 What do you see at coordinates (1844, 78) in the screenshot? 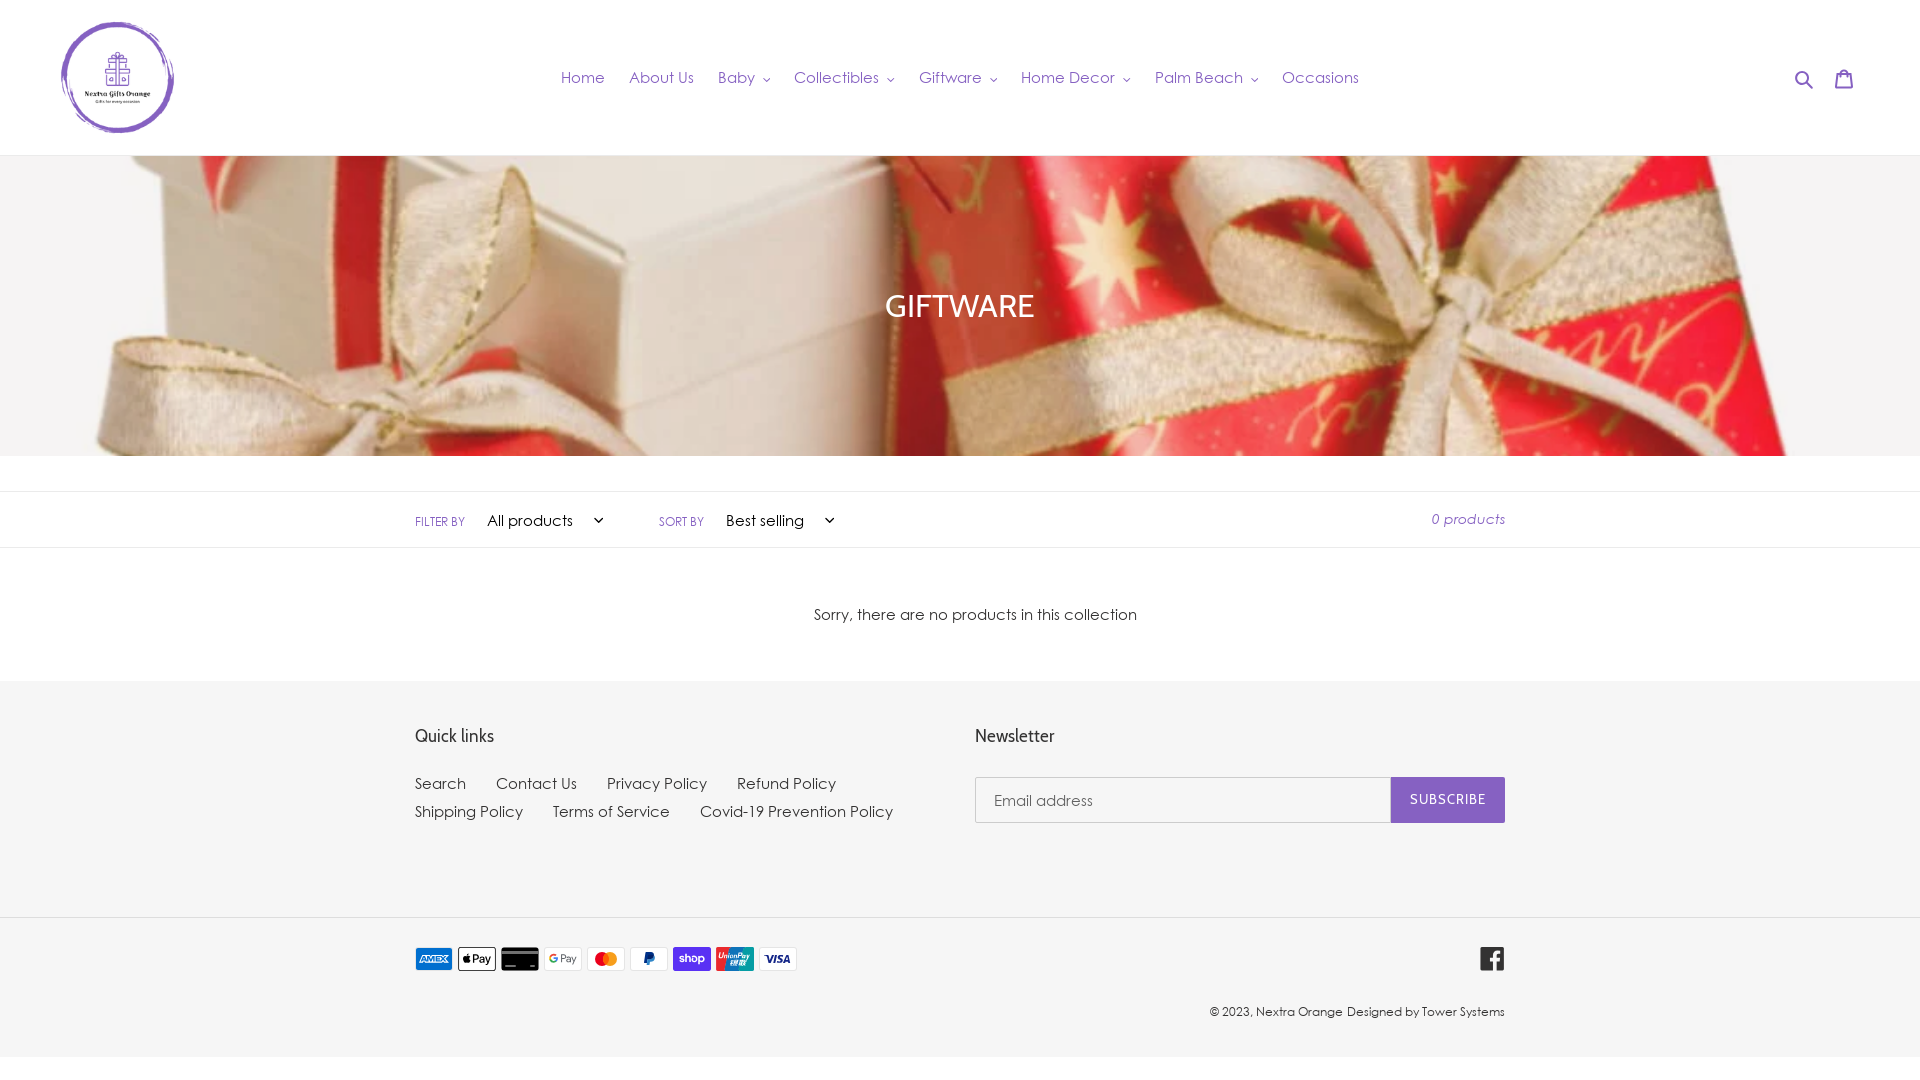
I see `Cart` at bounding box center [1844, 78].